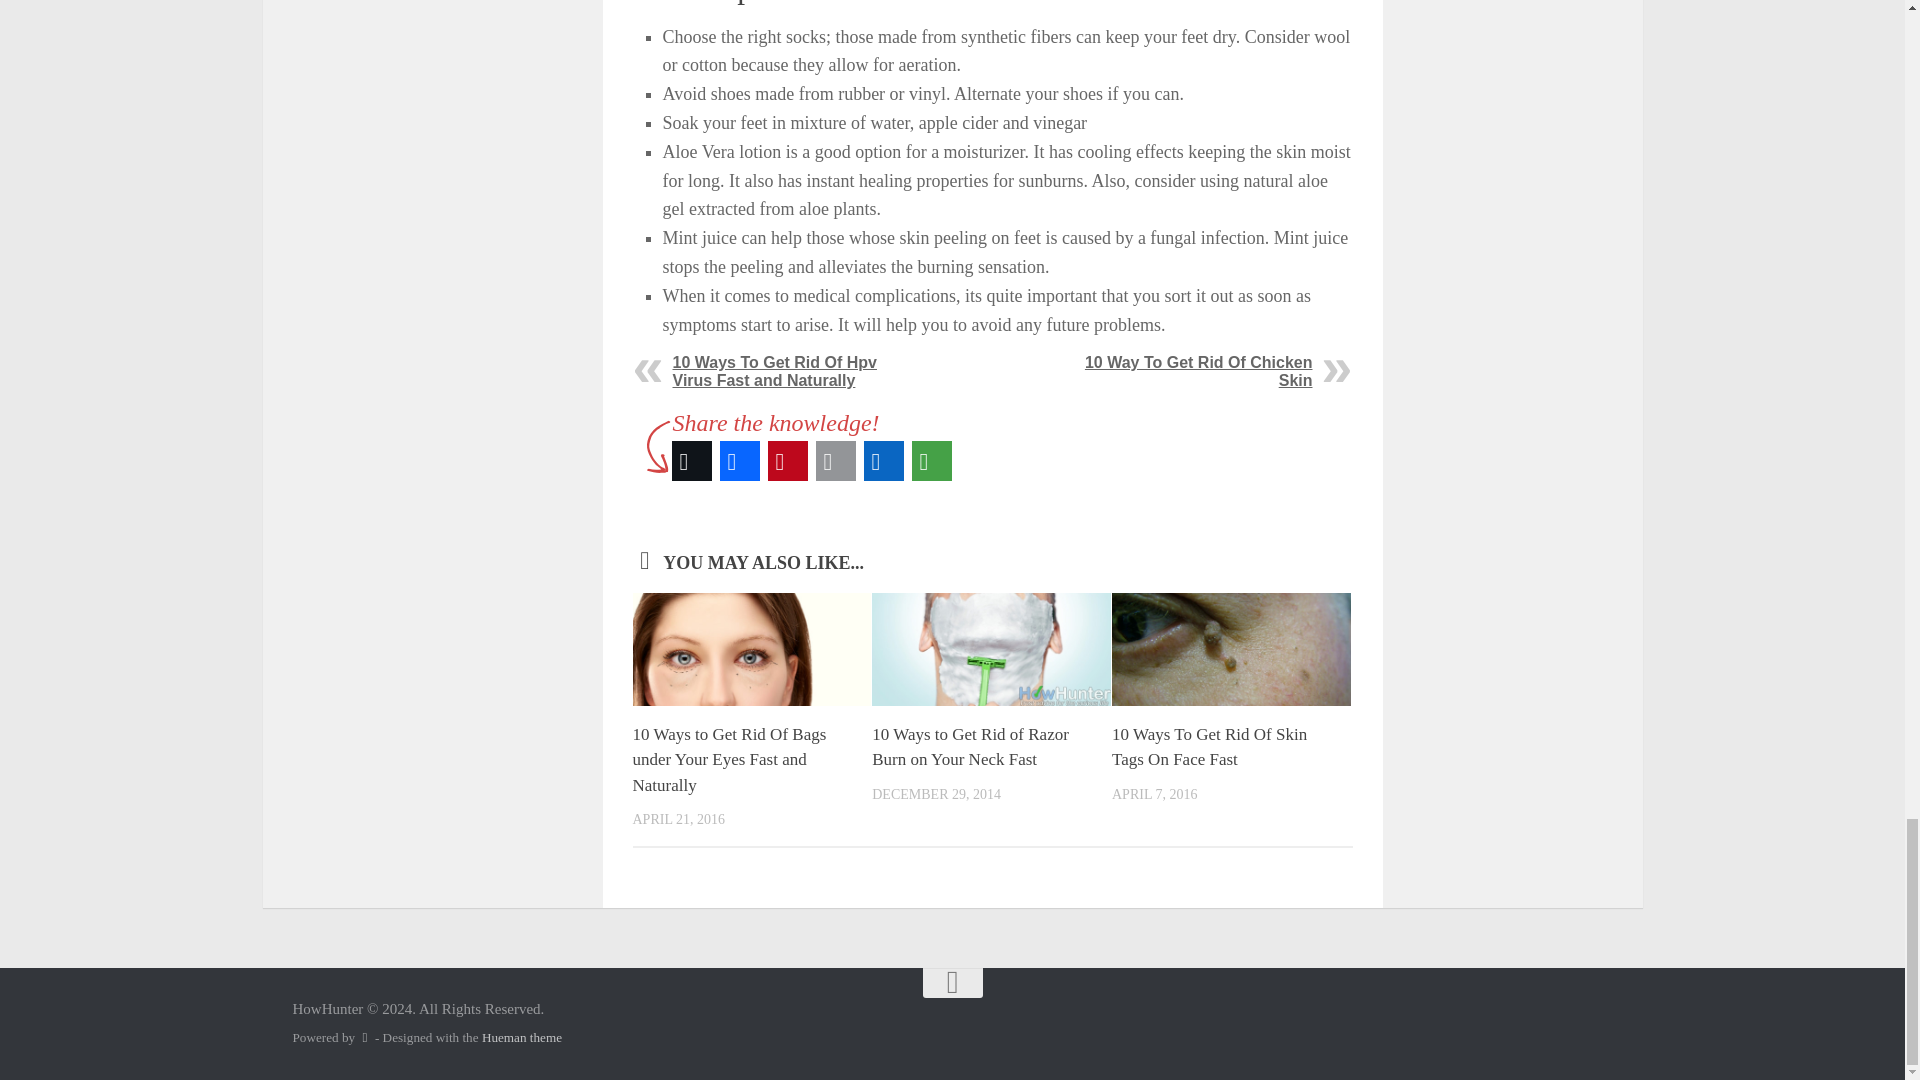 The width and height of the screenshot is (1920, 1080). What do you see at coordinates (884, 460) in the screenshot?
I see `LinkedIn` at bounding box center [884, 460].